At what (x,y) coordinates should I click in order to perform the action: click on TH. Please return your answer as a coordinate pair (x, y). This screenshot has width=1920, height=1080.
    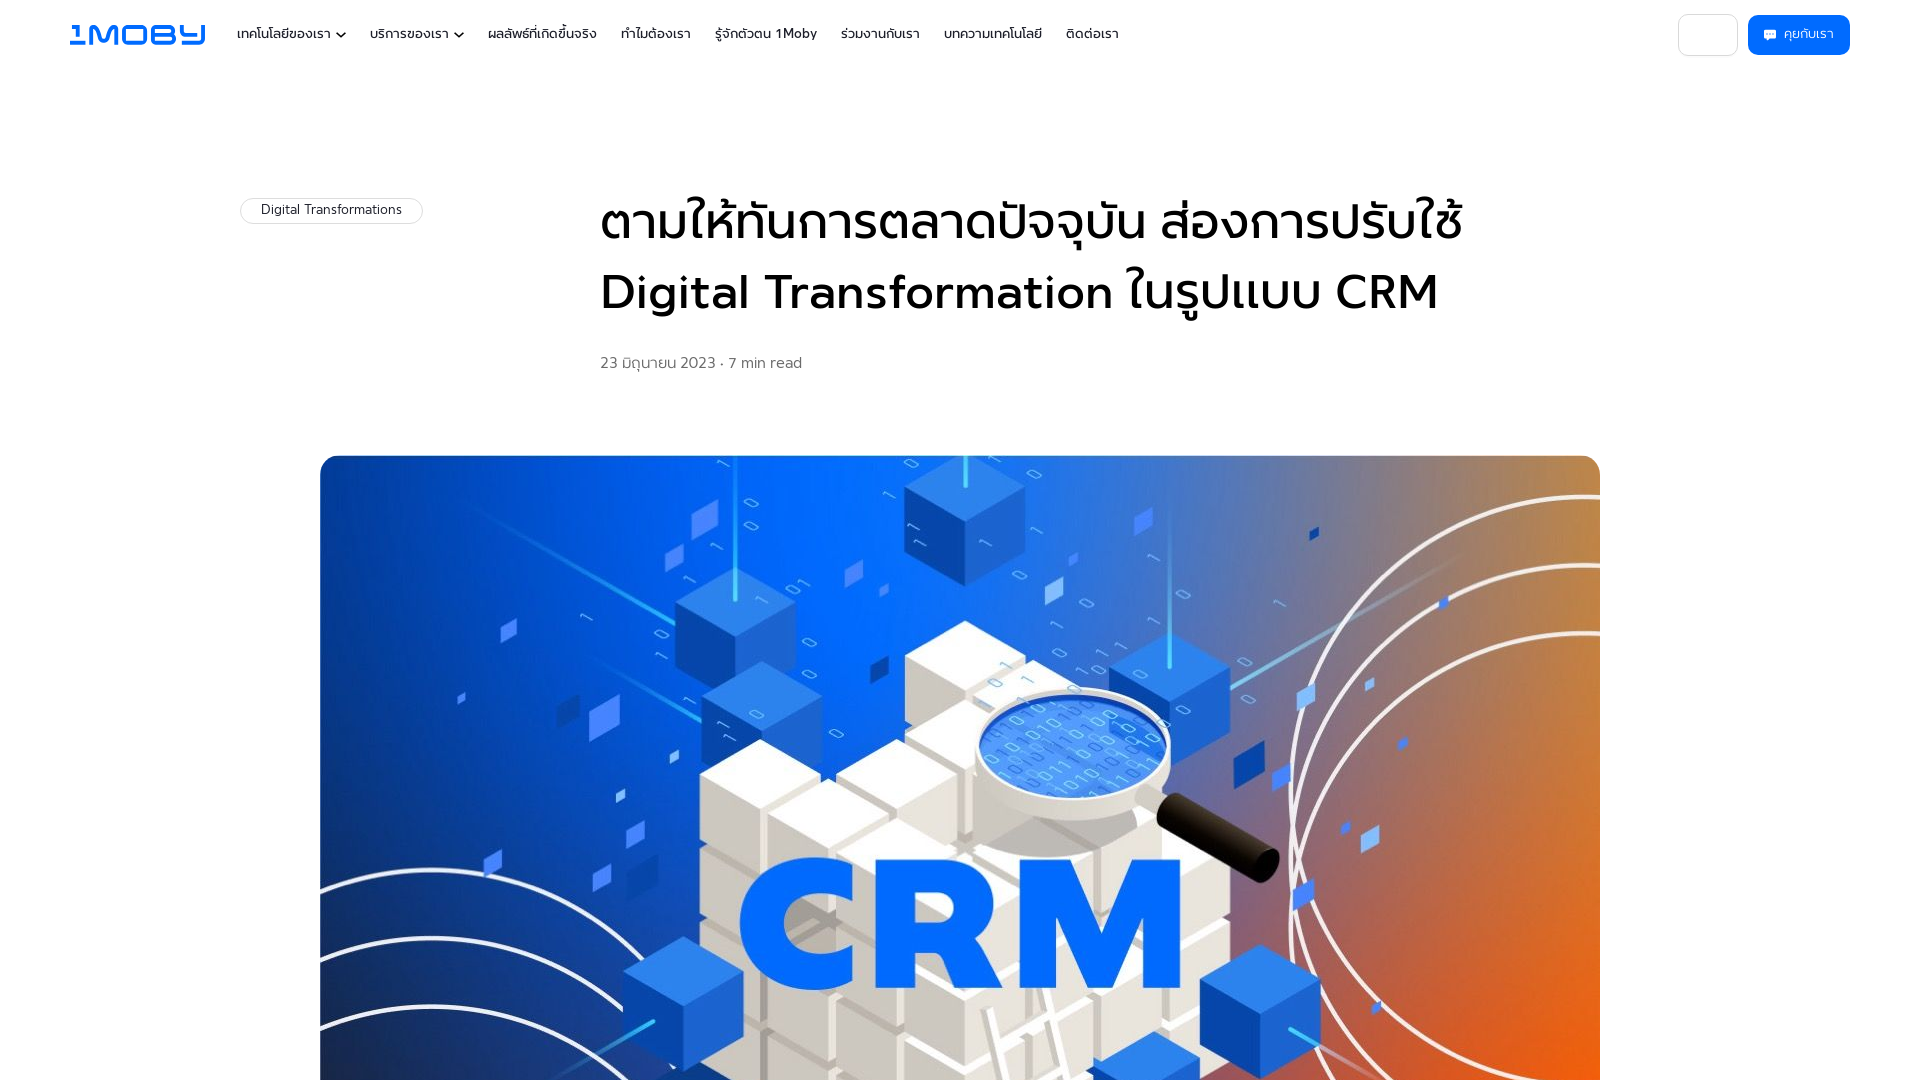
    Looking at the image, I should click on (1708, 35).